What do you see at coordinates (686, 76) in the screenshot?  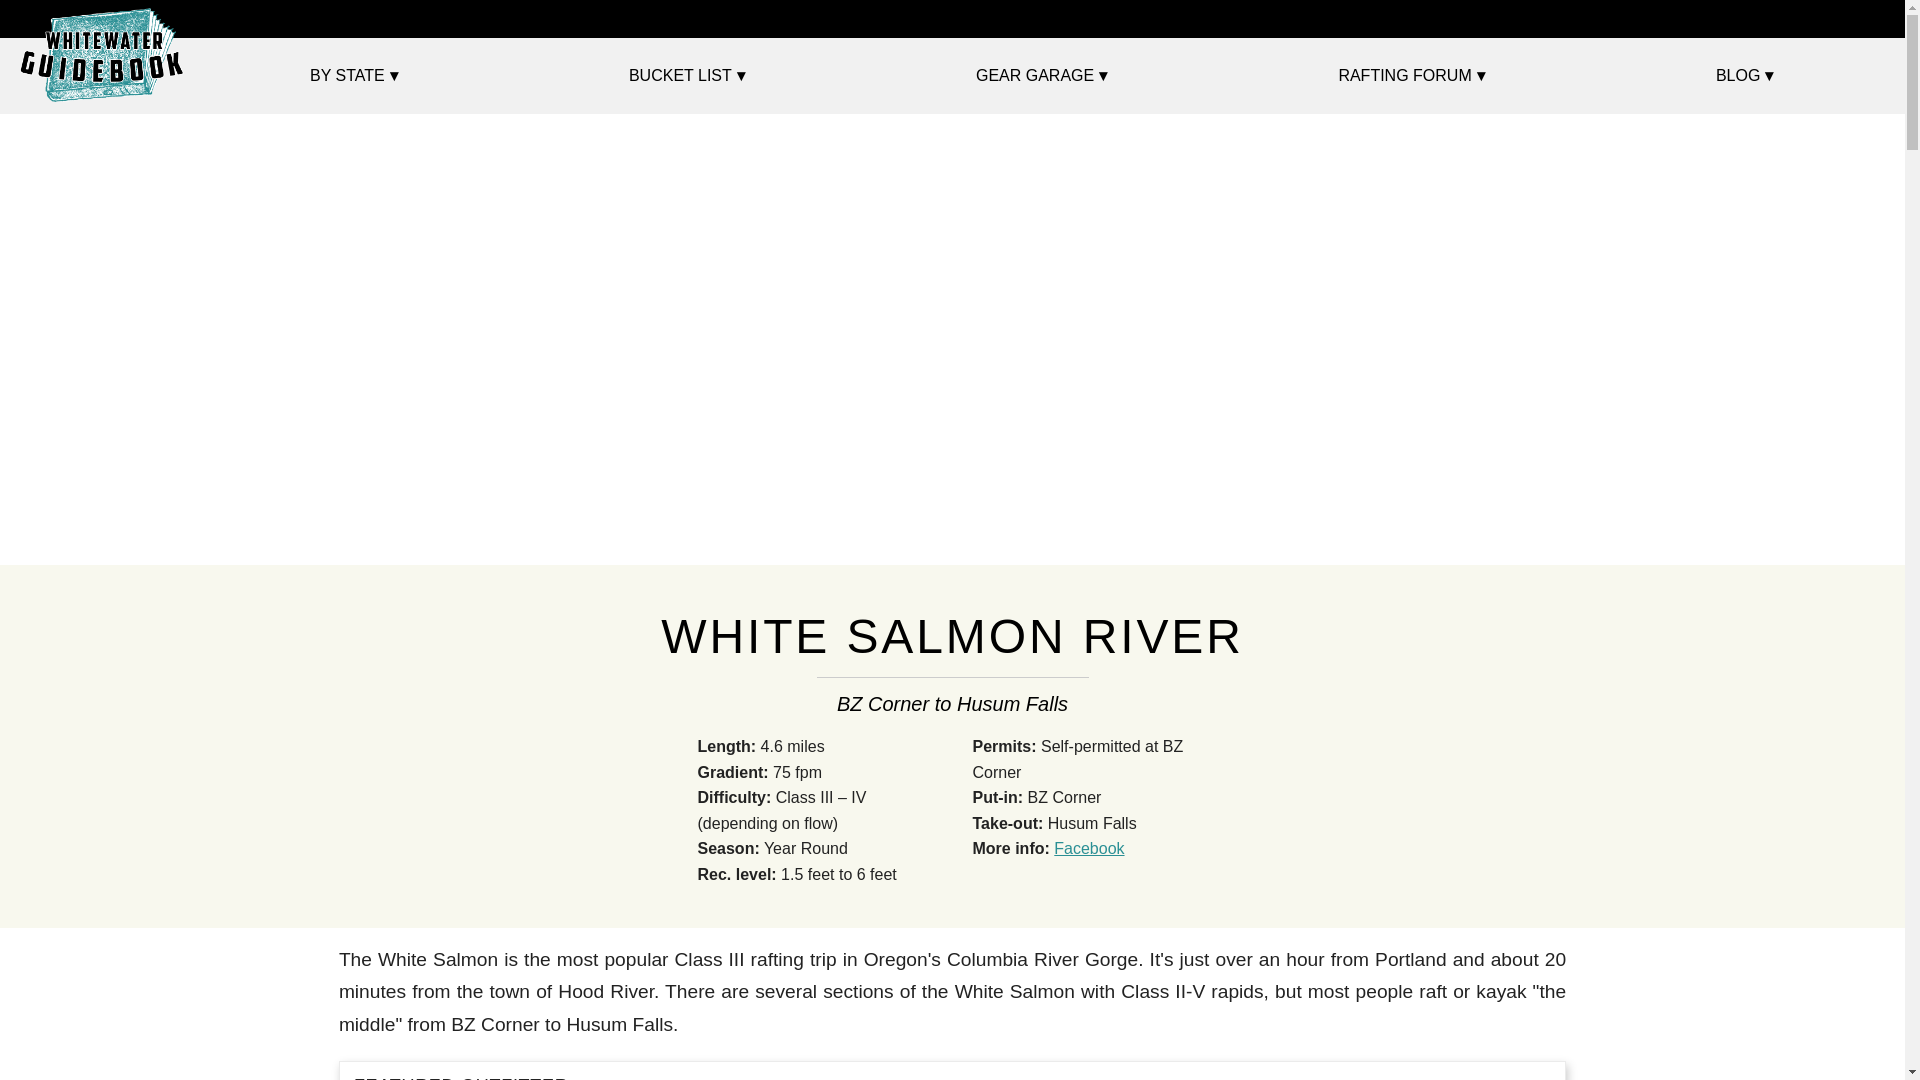 I see `BUCKET LIST` at bounding box center [686, 76].